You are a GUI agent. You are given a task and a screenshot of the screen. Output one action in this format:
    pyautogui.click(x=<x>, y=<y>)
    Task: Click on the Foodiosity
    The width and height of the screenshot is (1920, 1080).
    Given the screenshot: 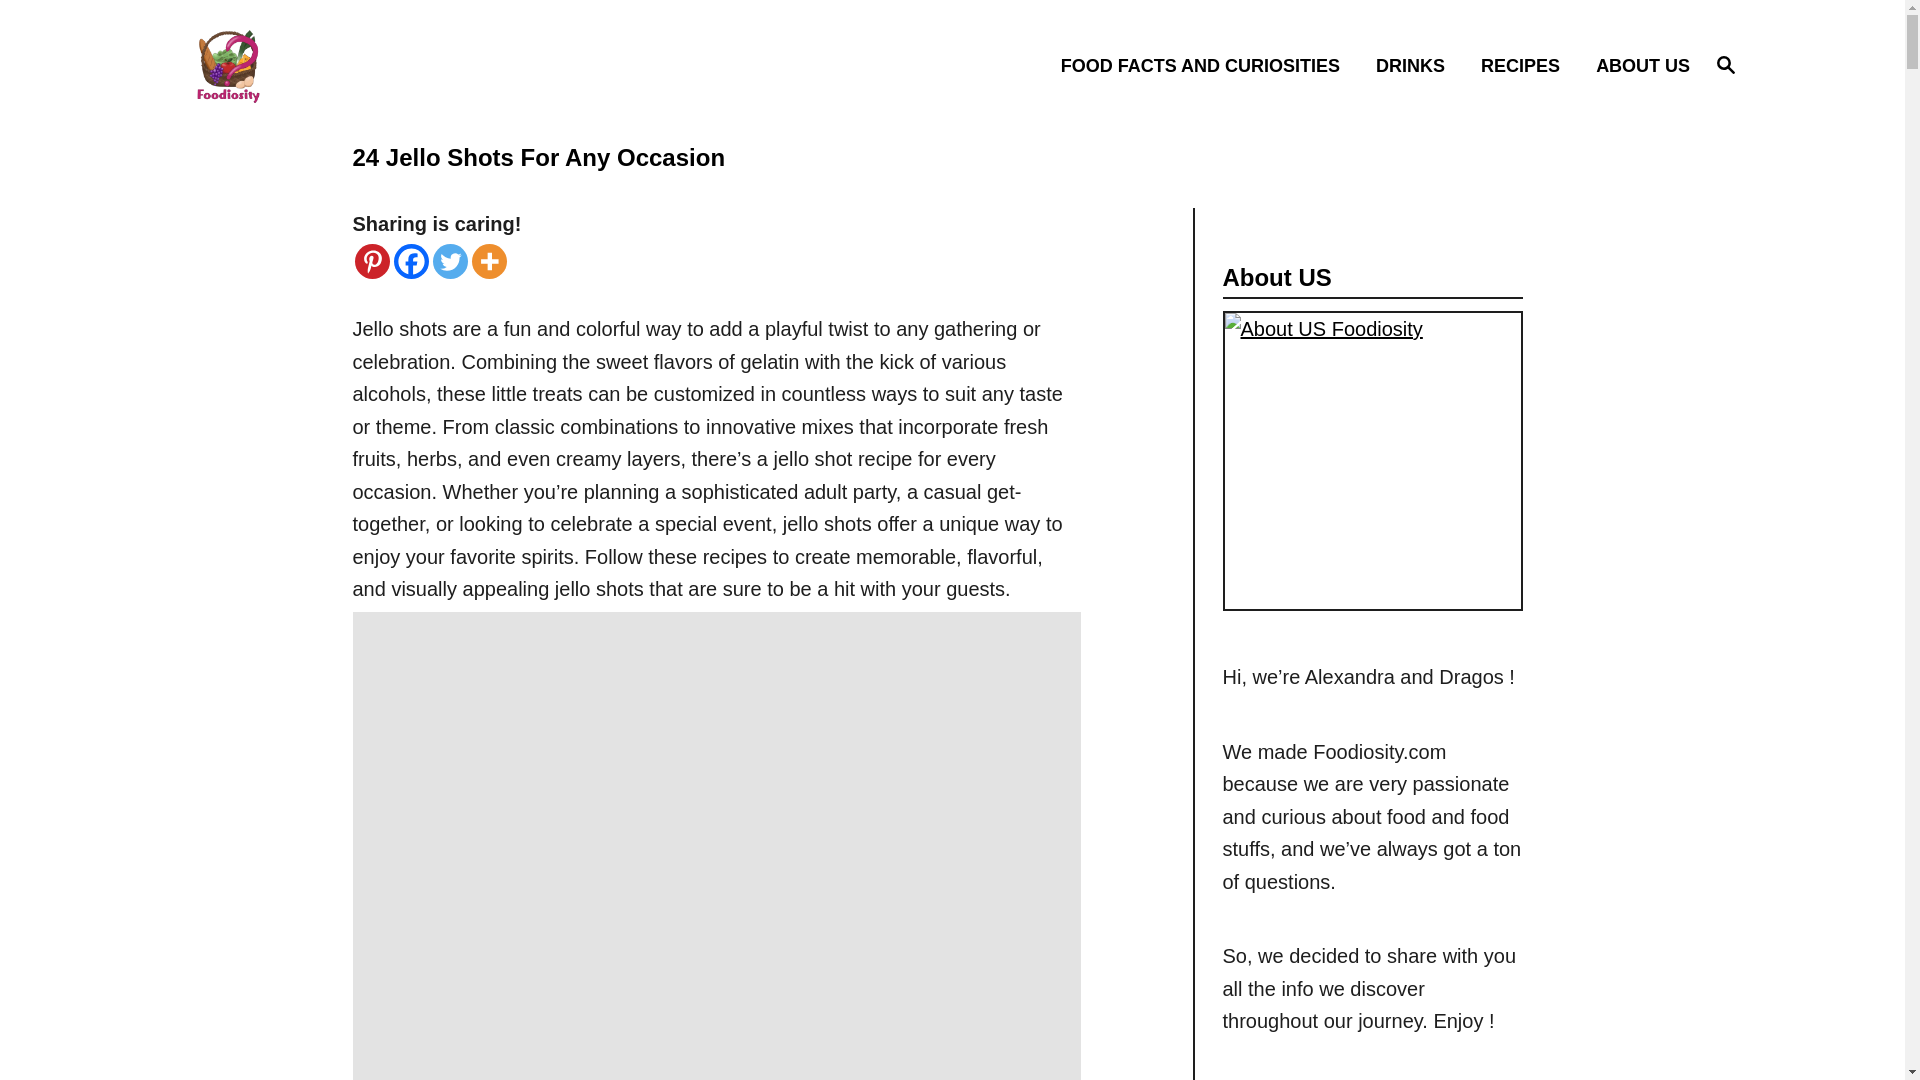 What is the action you would take?
    pyautogui.click(x=376, y=65)
    